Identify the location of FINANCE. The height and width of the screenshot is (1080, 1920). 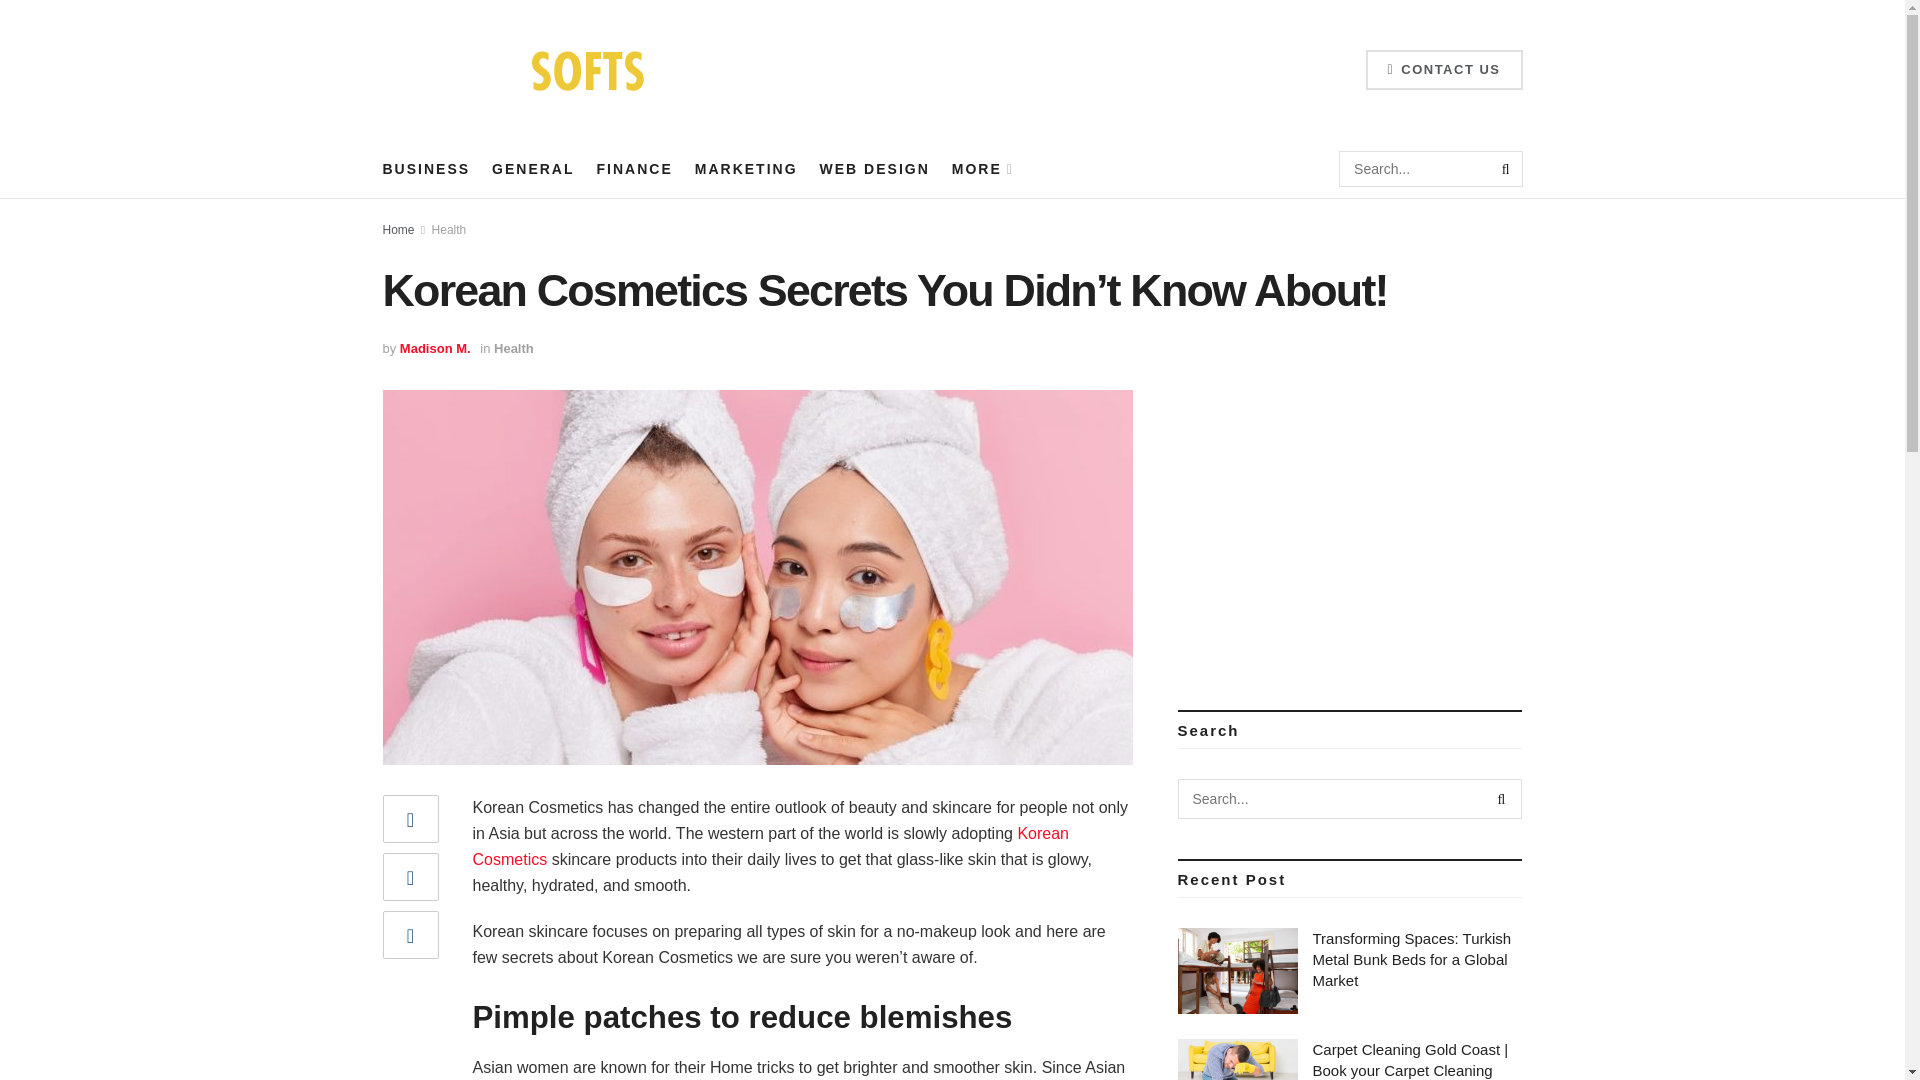
(635, 168).